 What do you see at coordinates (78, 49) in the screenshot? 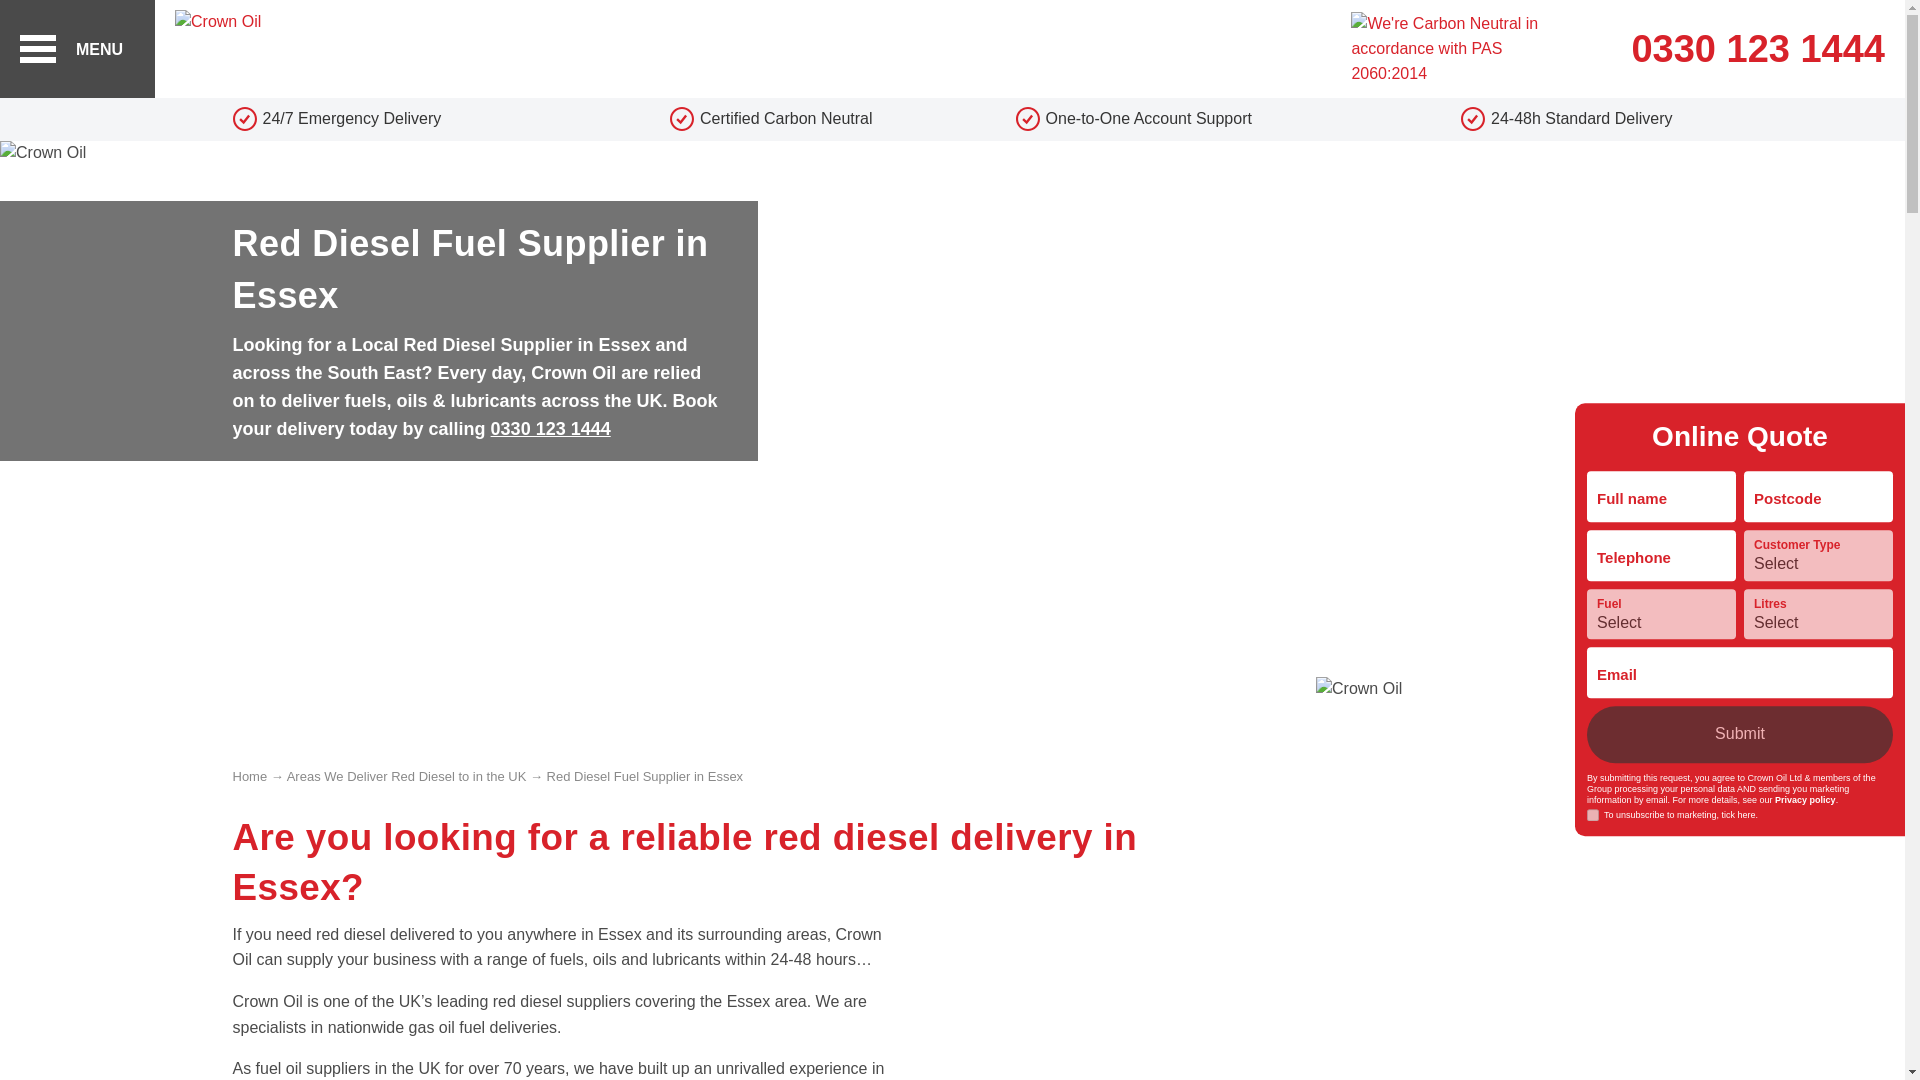
I see `MENU` at bounding box center [78, 49].